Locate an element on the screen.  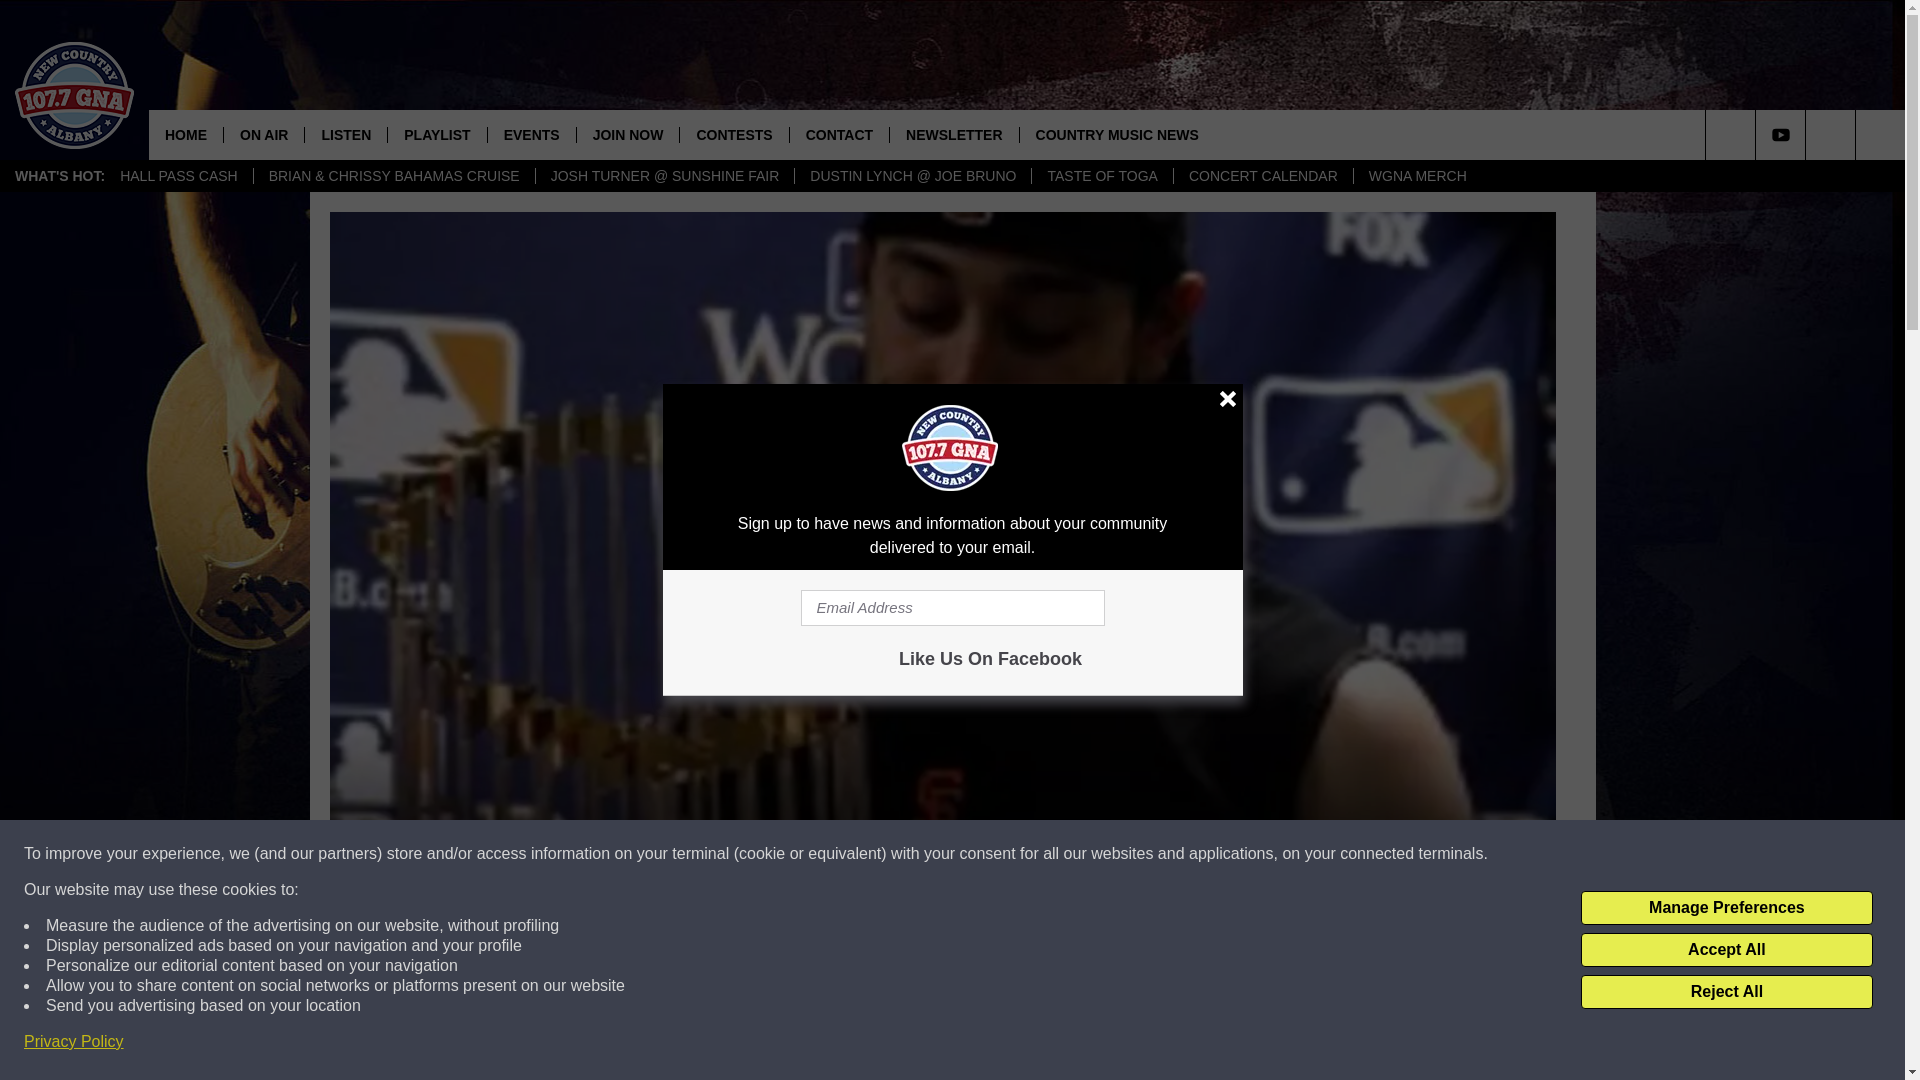
Manage Preferences is located at coordinates (1726, 908).